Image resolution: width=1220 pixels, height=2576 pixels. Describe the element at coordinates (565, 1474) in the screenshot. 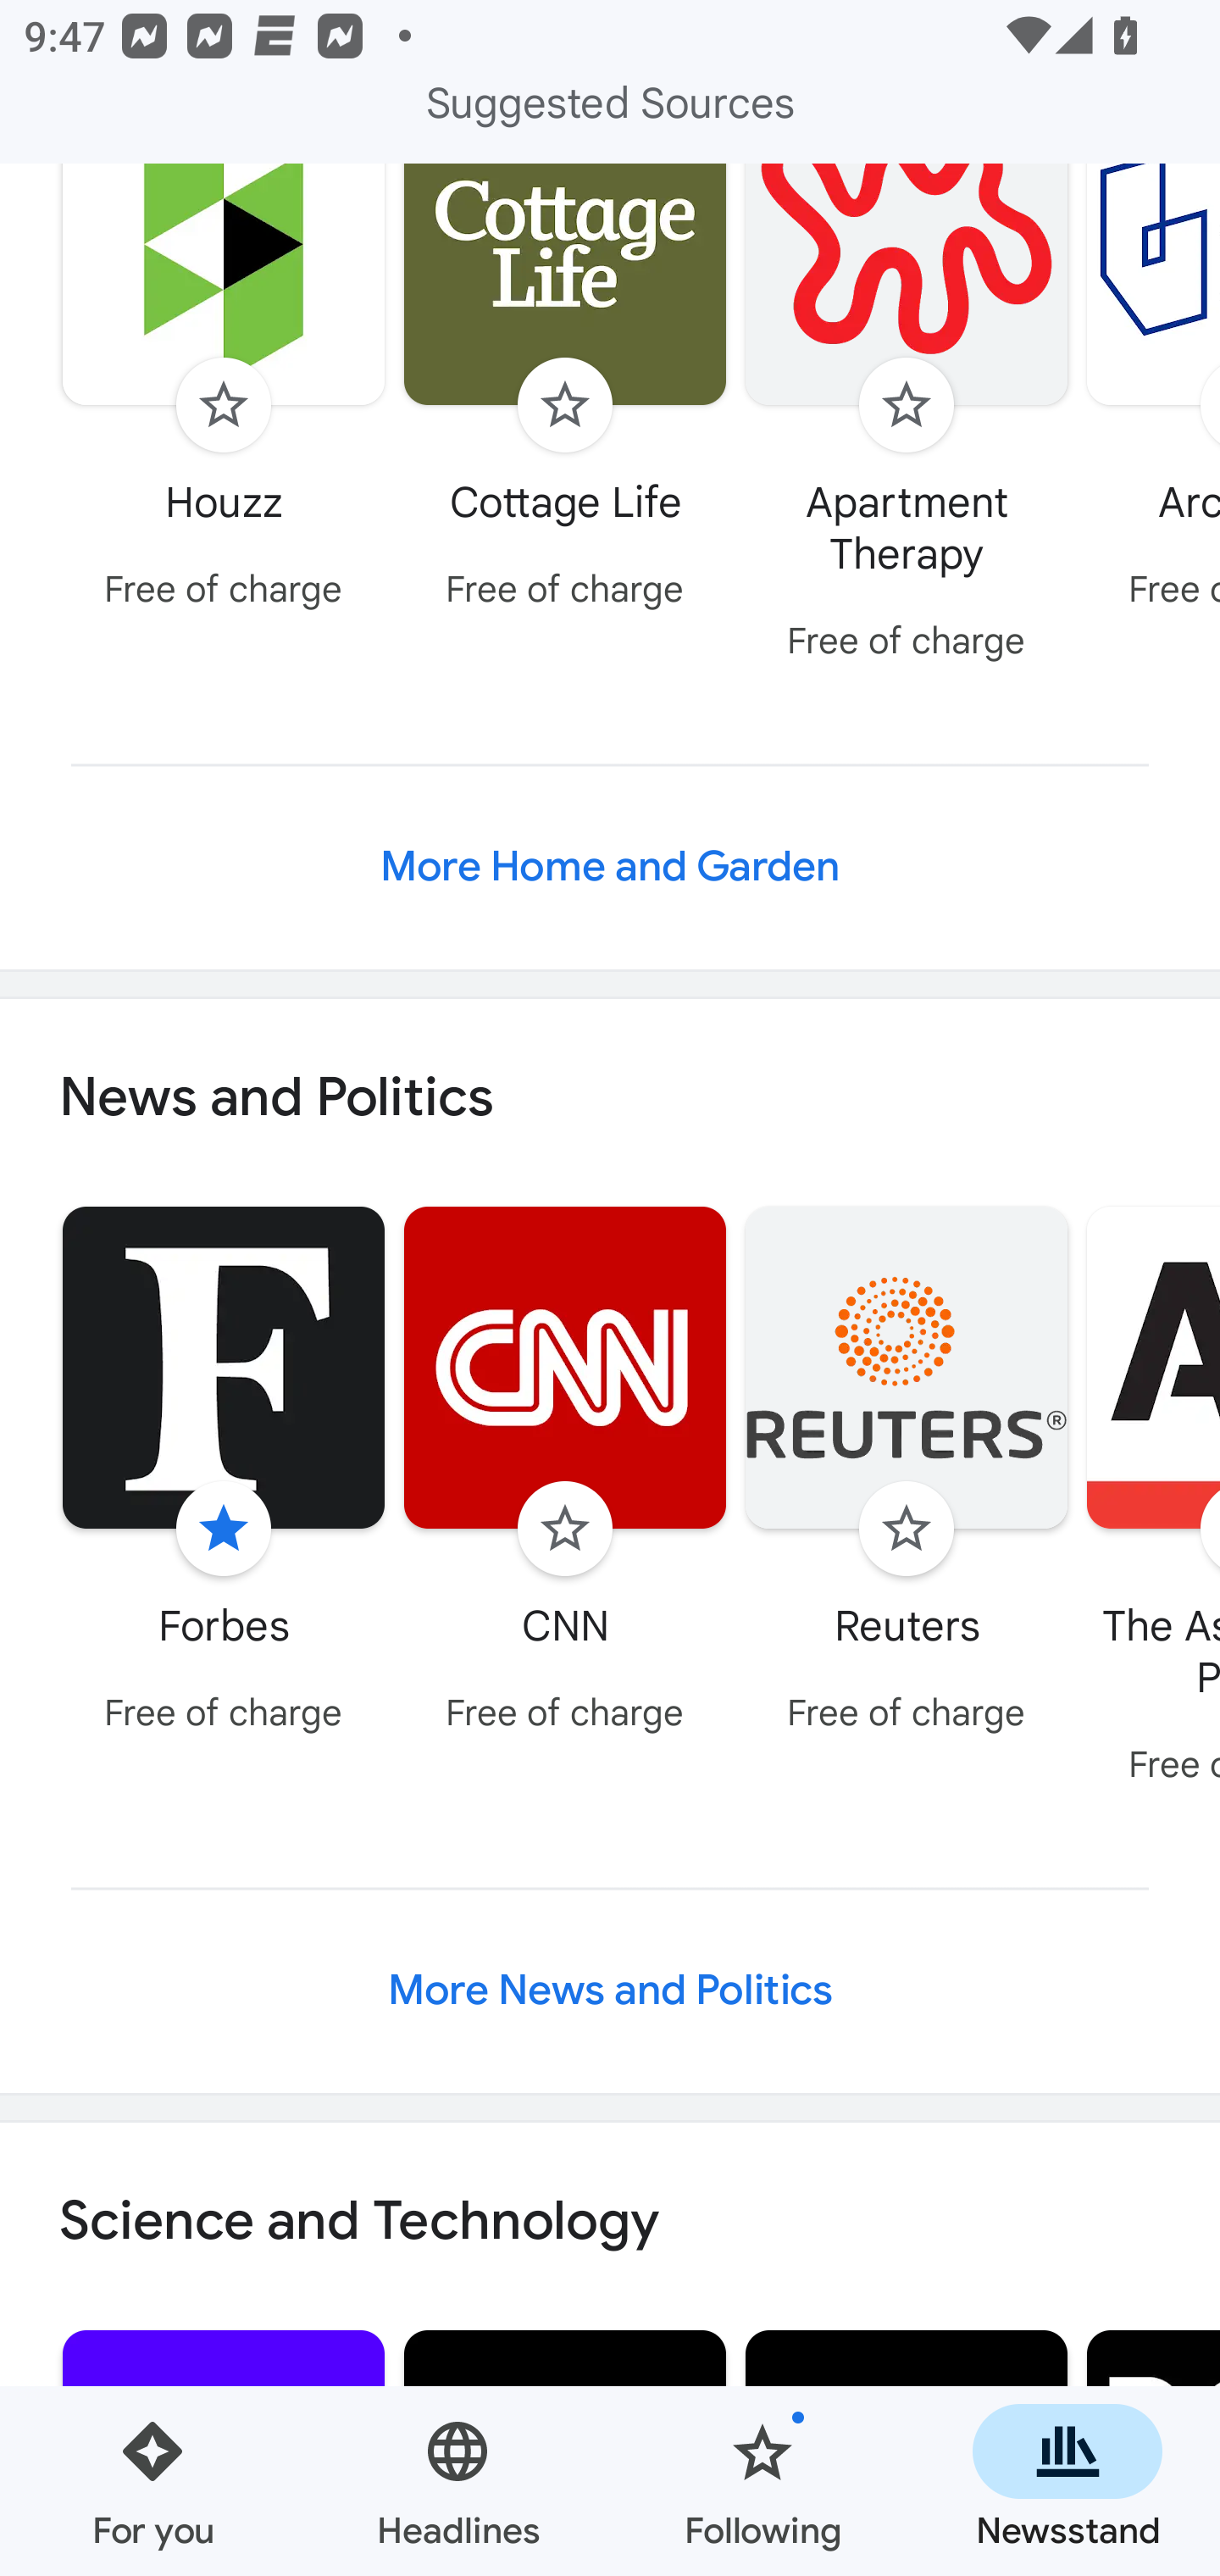

I see `Follow CNN Free of charge` at that location.